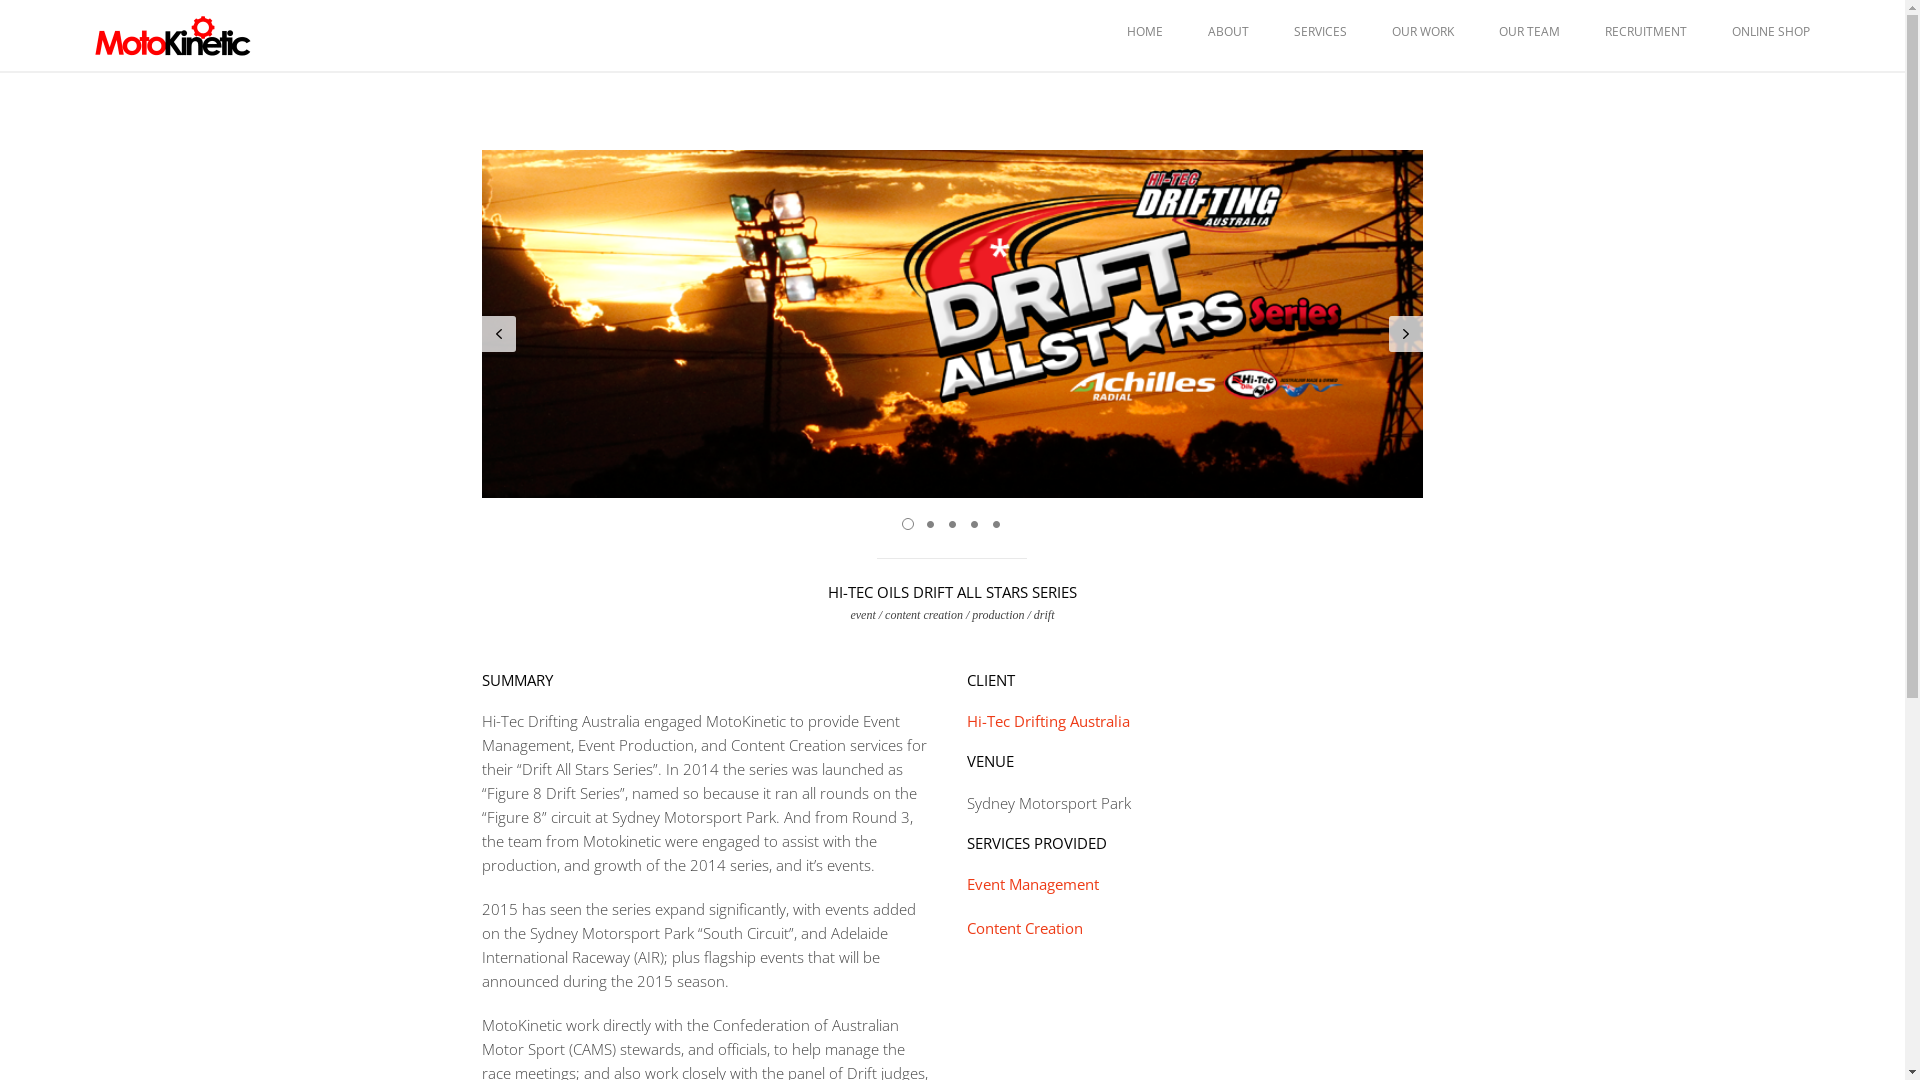 The image size is (1920, 1080). Describe the element at coordinates (974, 524) in the screenshot. I see `4` at that location.